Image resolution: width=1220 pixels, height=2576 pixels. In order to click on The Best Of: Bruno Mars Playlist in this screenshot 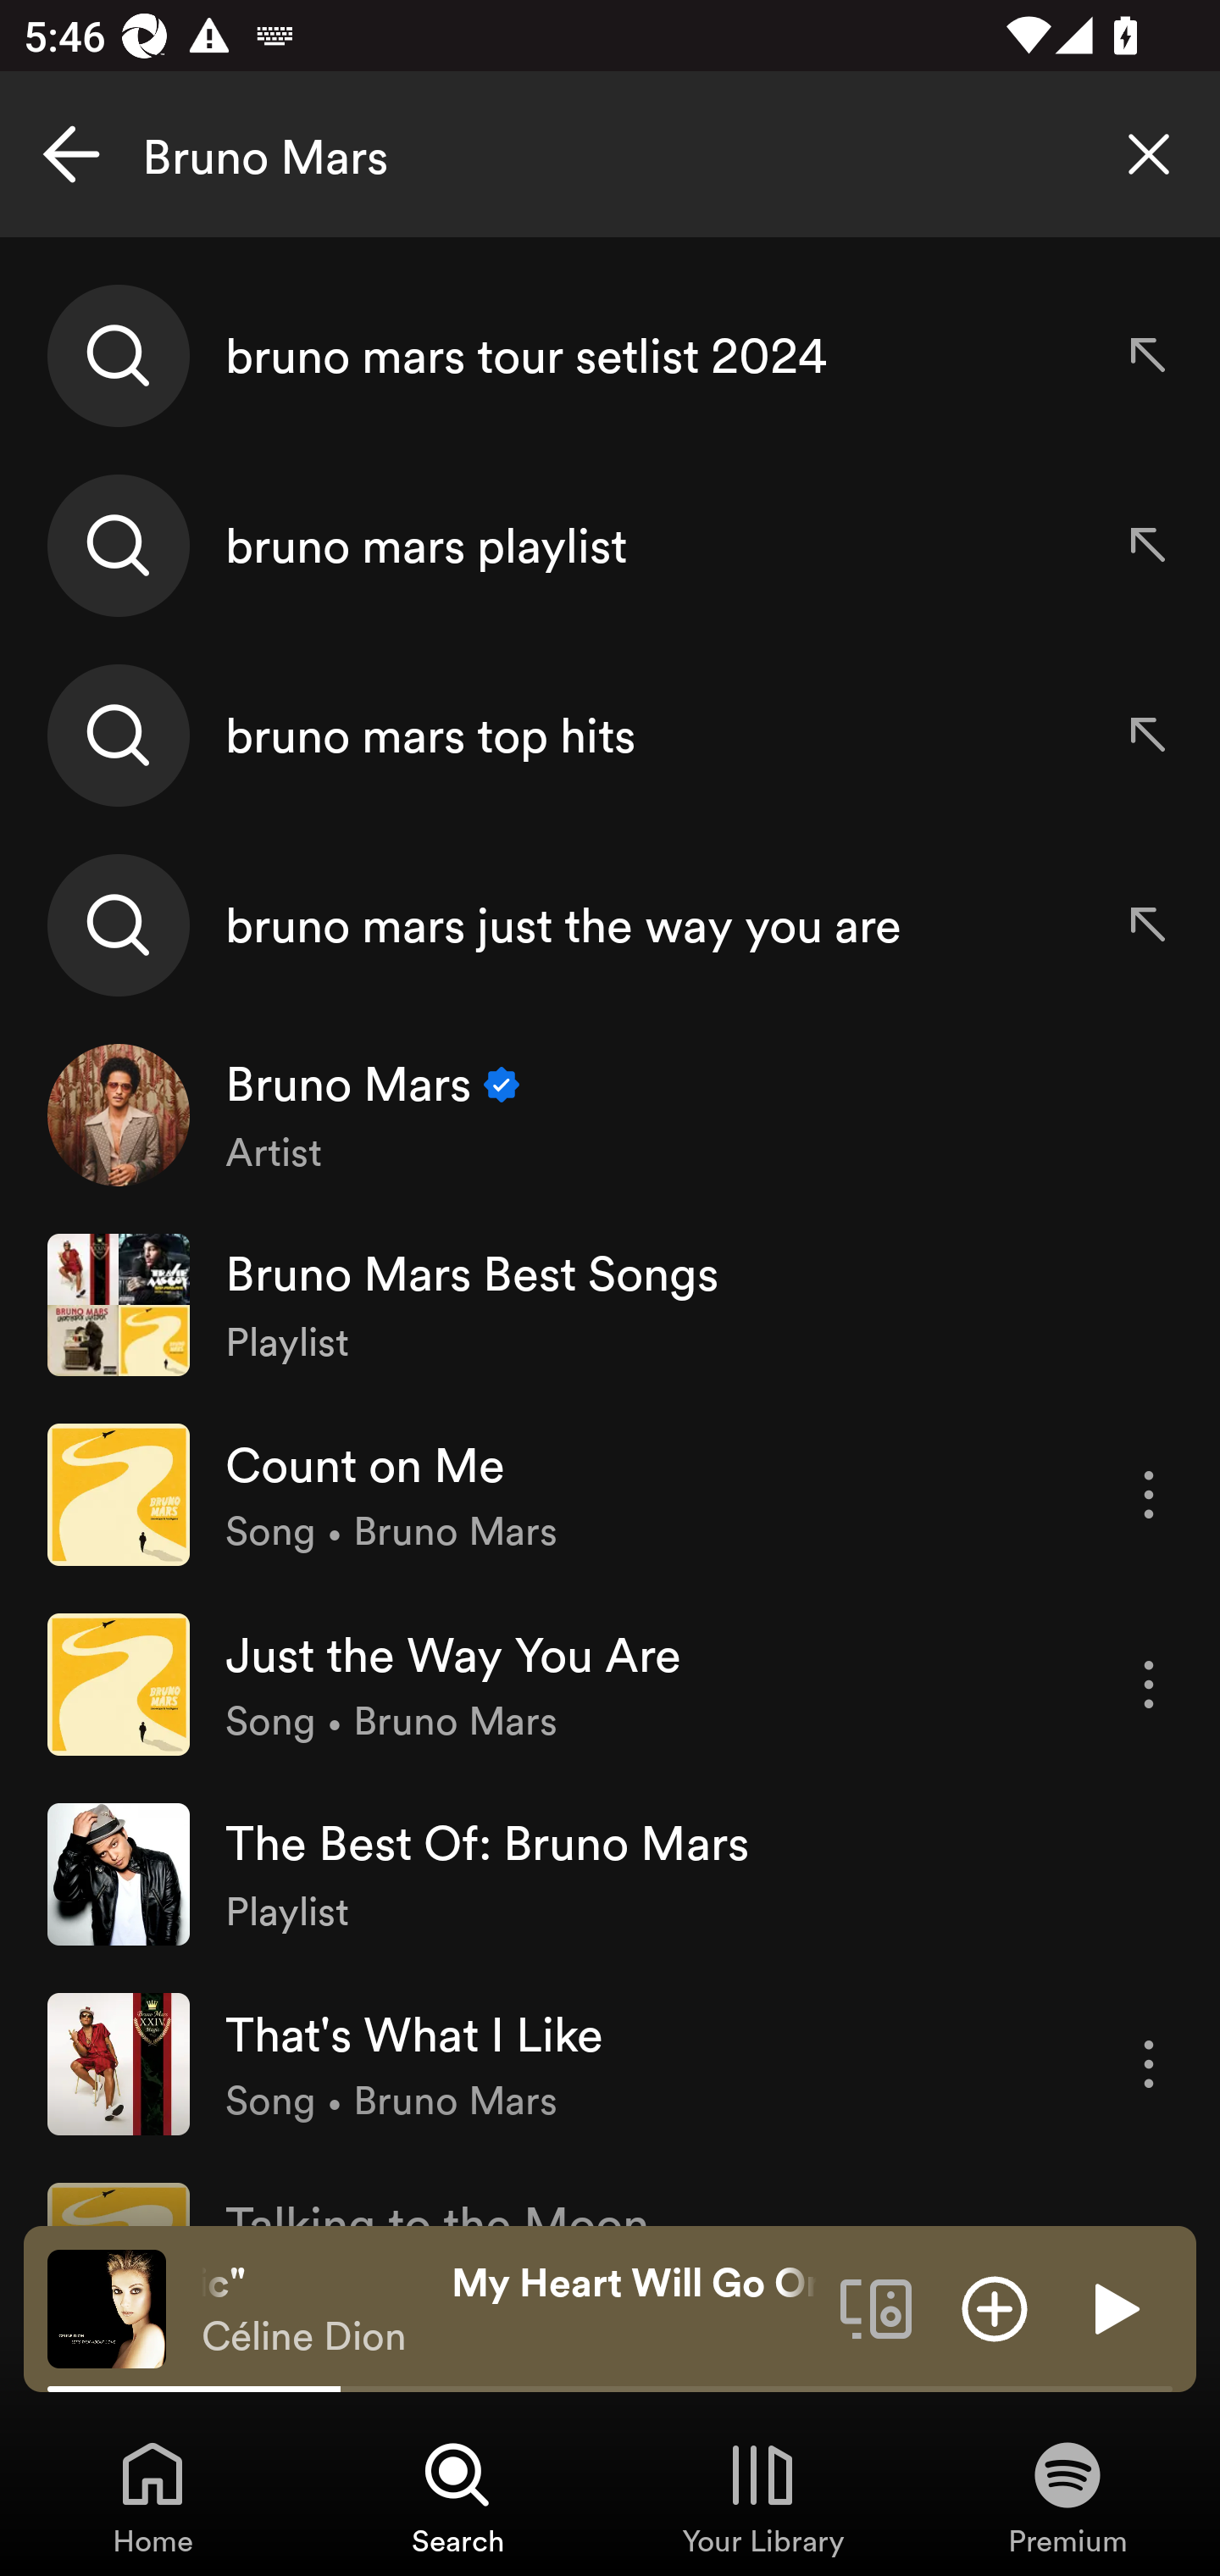, I will do `click(610, 1874)`.